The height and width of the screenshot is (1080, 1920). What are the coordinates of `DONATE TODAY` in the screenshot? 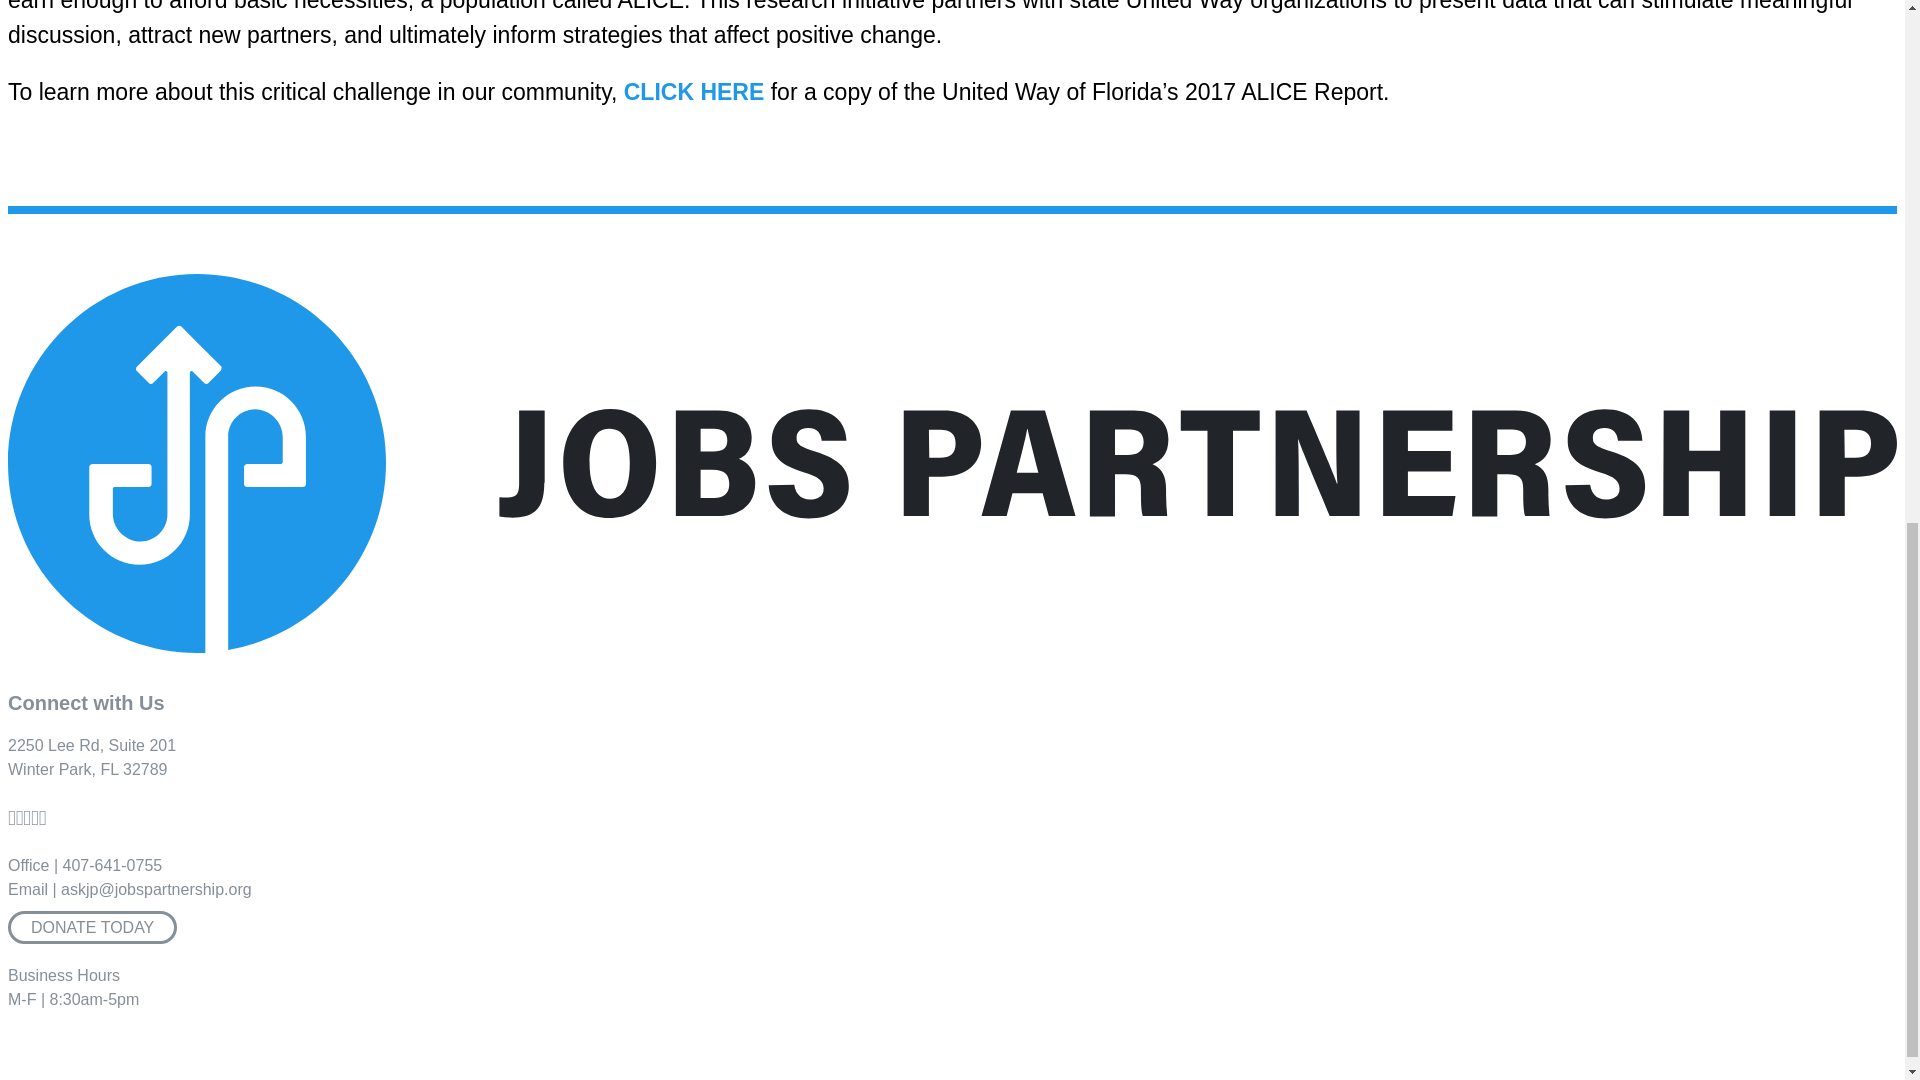 It's located at (92, 756).